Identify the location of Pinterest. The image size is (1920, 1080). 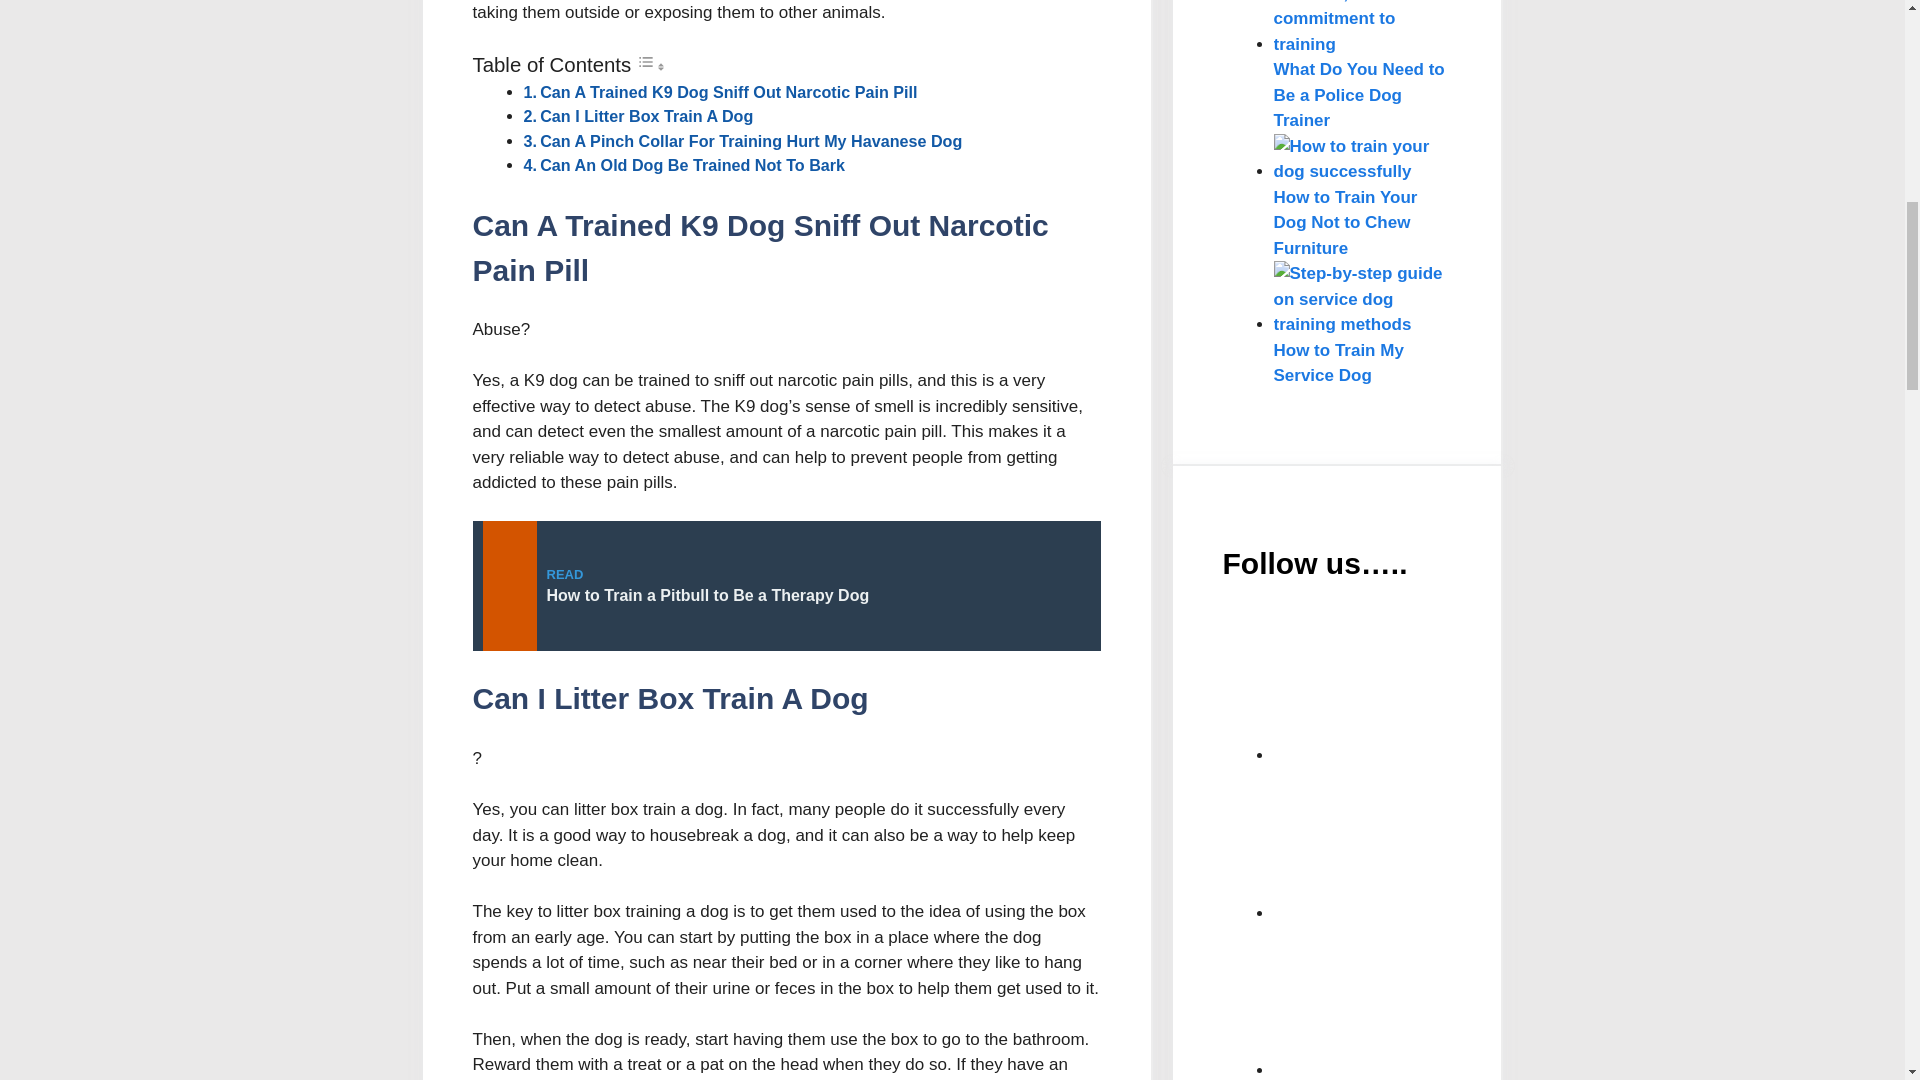
(1424, 1000).